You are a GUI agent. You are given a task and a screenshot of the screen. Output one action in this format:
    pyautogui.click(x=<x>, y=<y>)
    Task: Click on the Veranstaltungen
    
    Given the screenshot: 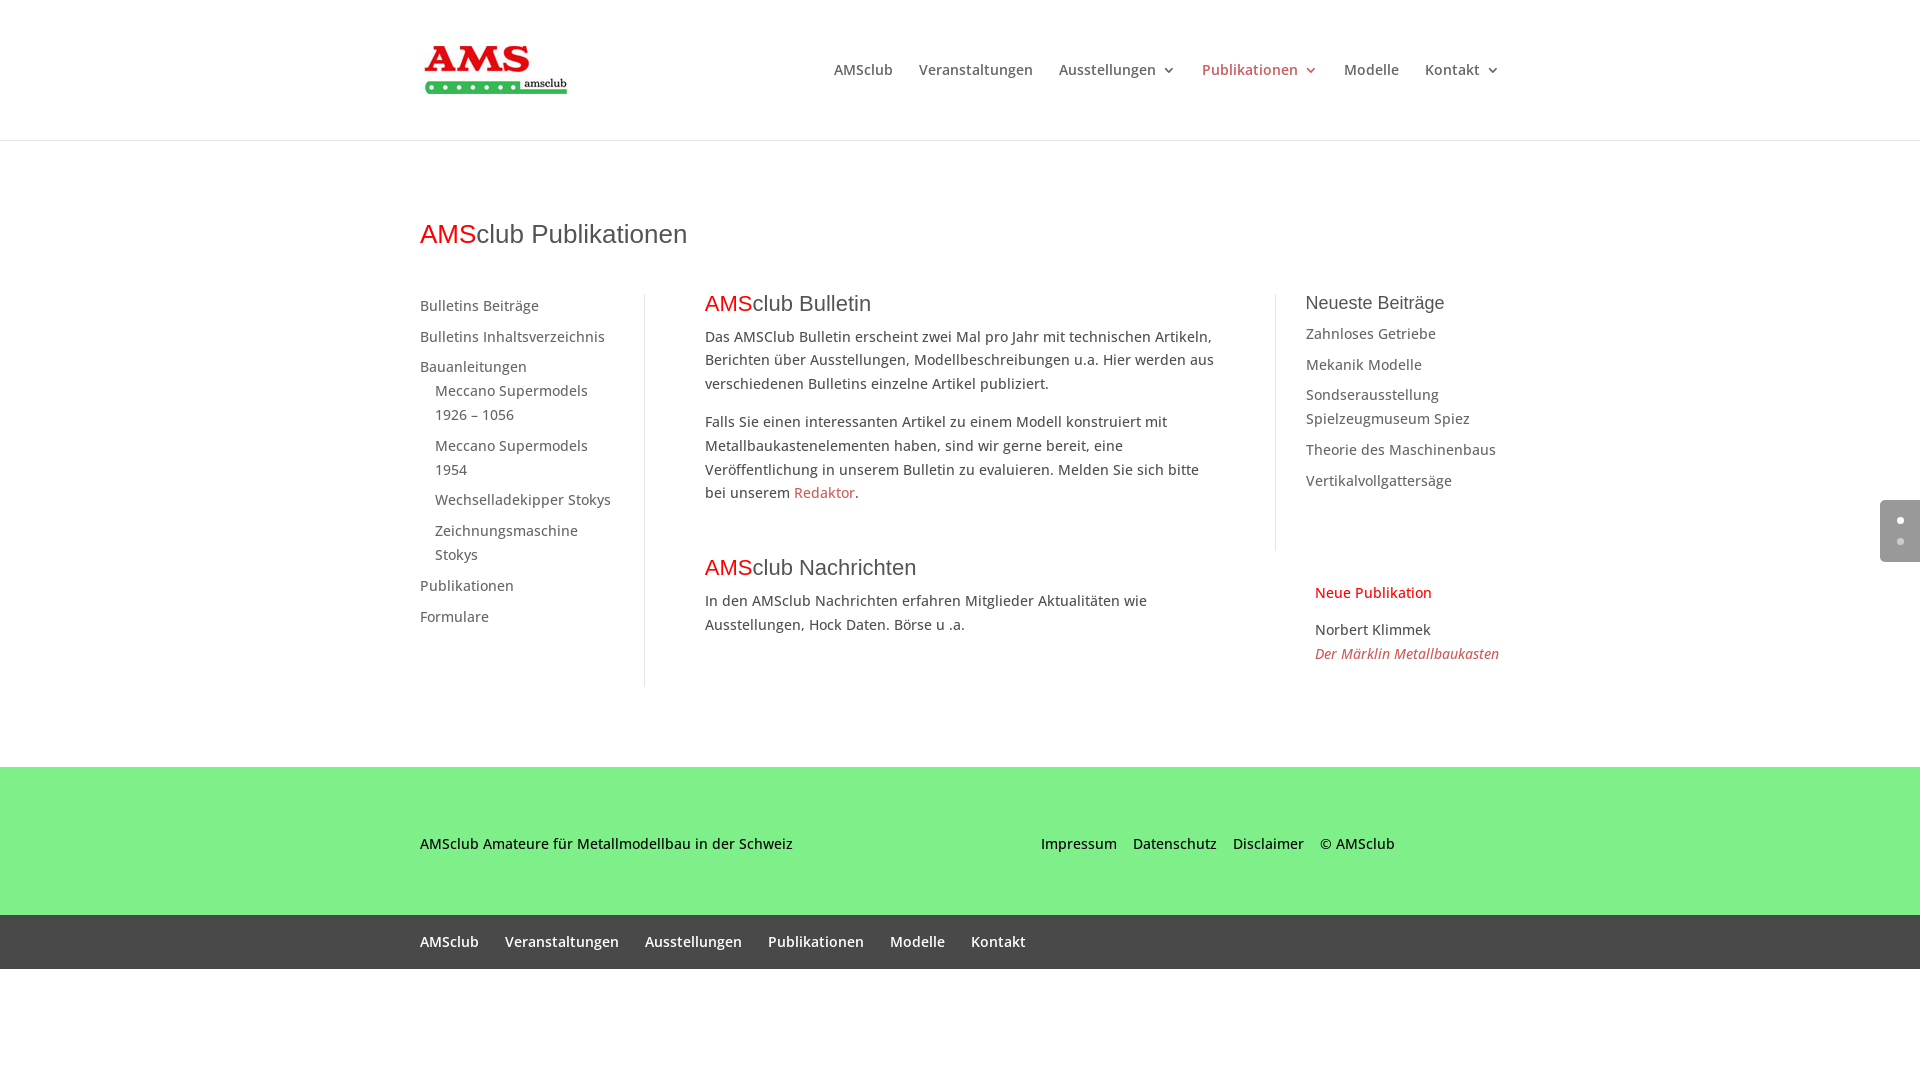 What is the action you would take?
    pyautogui.click(x=976, y=102)
    